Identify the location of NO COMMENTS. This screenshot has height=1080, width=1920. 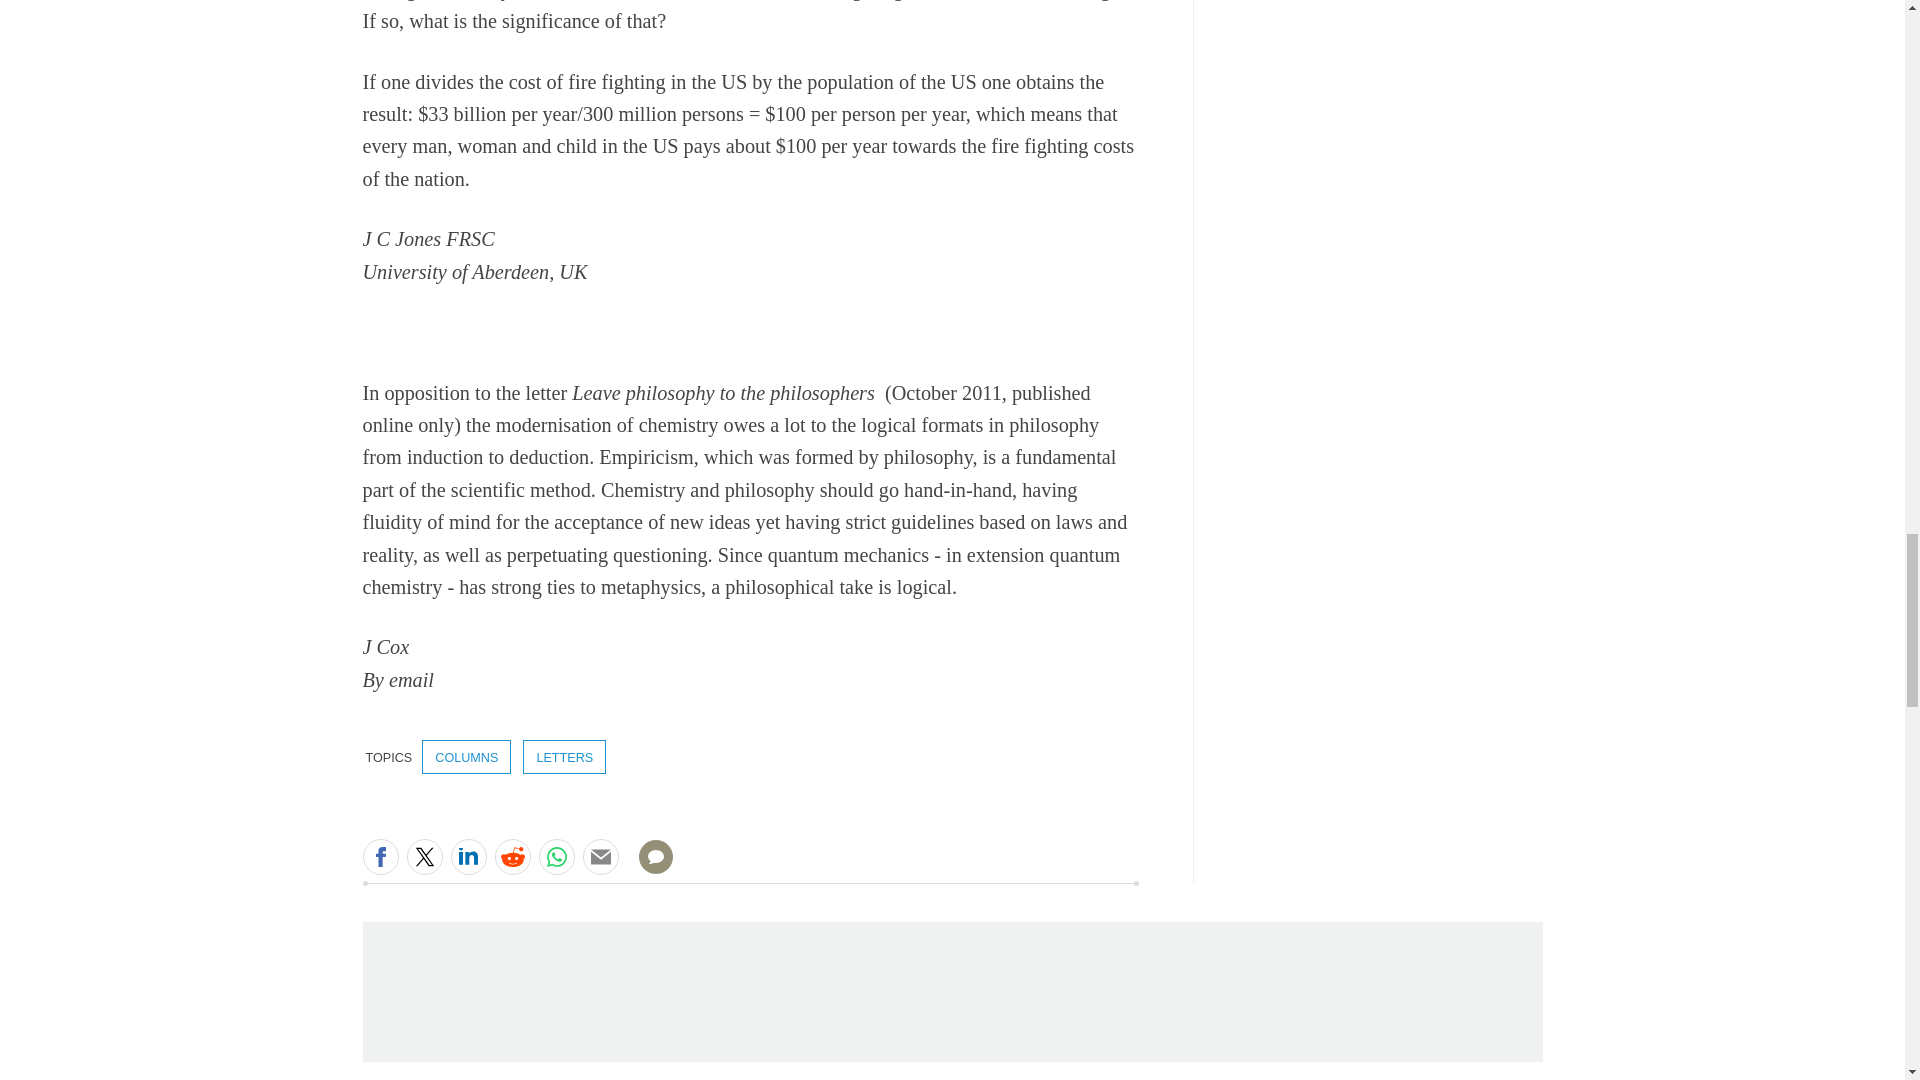
(649, 868).